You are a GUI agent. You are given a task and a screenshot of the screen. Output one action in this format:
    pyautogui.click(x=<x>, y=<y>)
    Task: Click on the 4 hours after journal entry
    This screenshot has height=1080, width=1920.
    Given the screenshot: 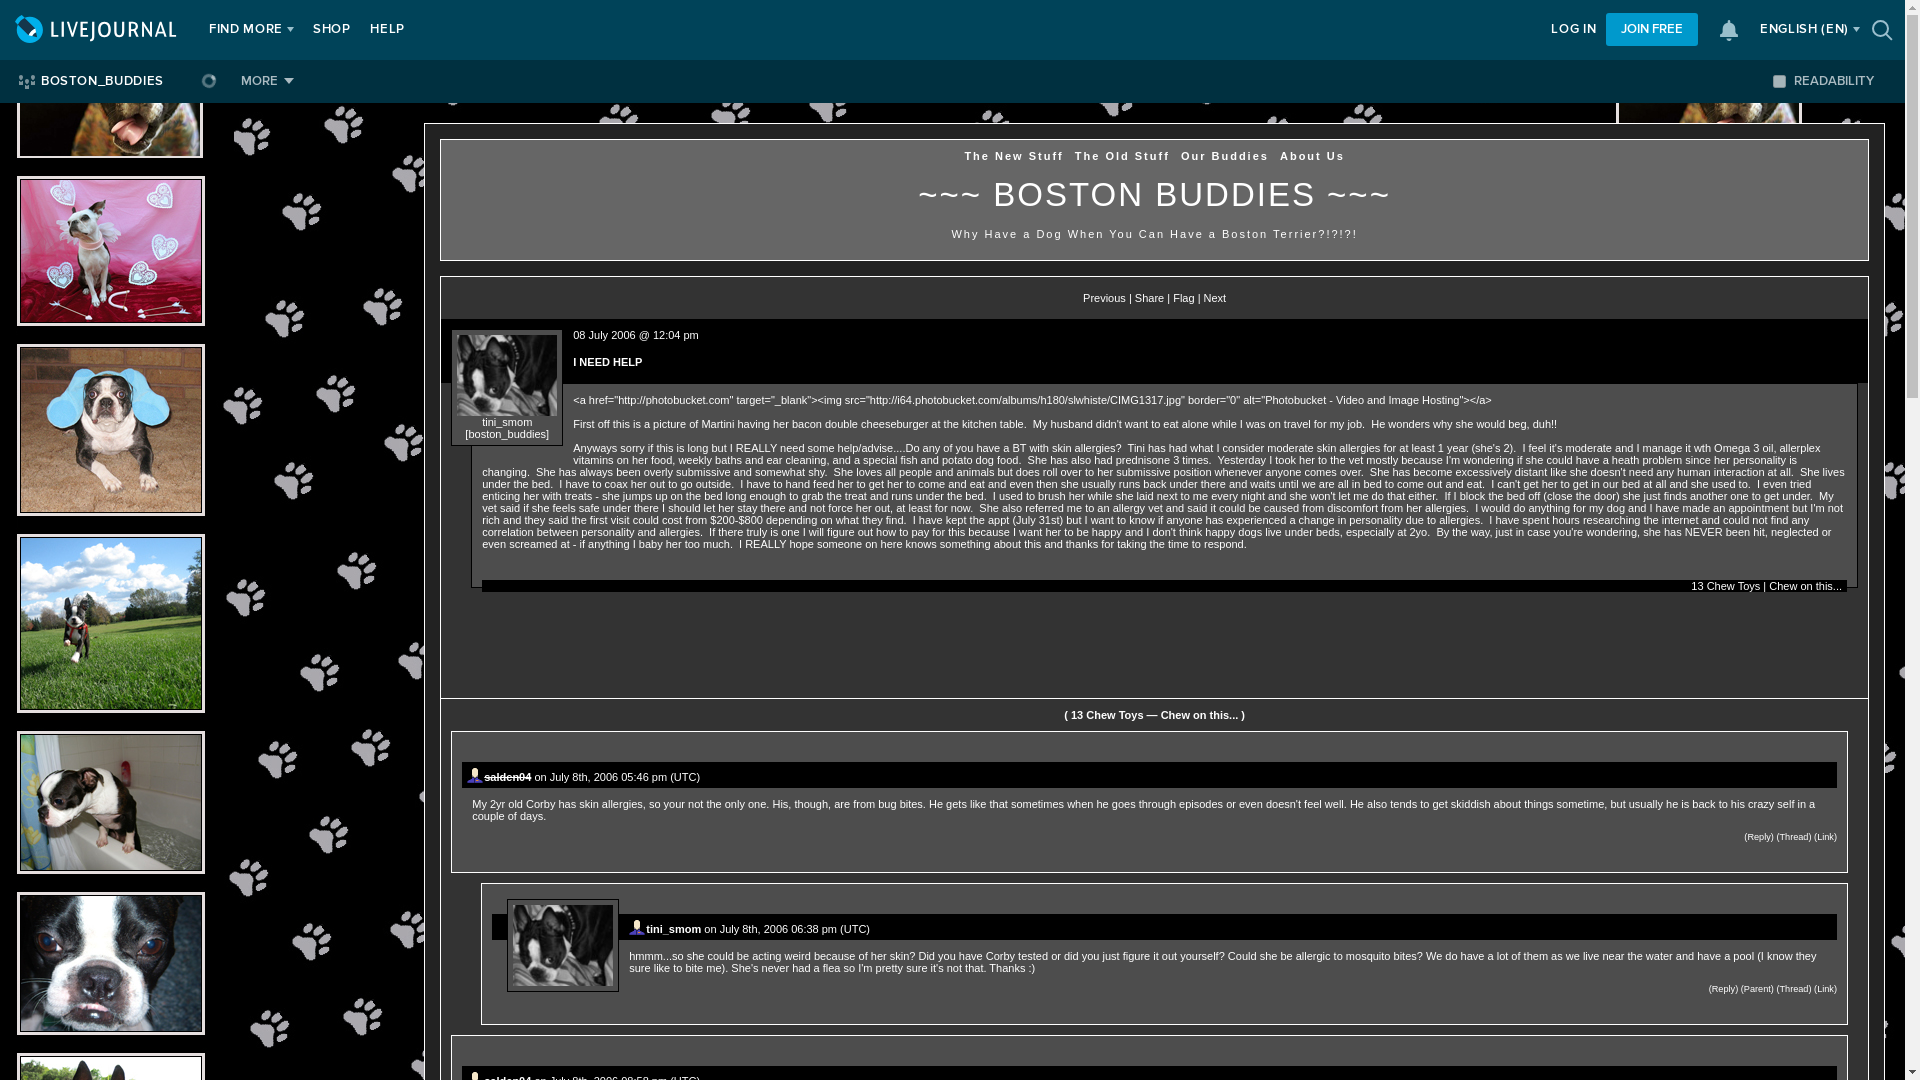 What is the action you would take?
    pyautogui.click(x=624, y=1077)
    